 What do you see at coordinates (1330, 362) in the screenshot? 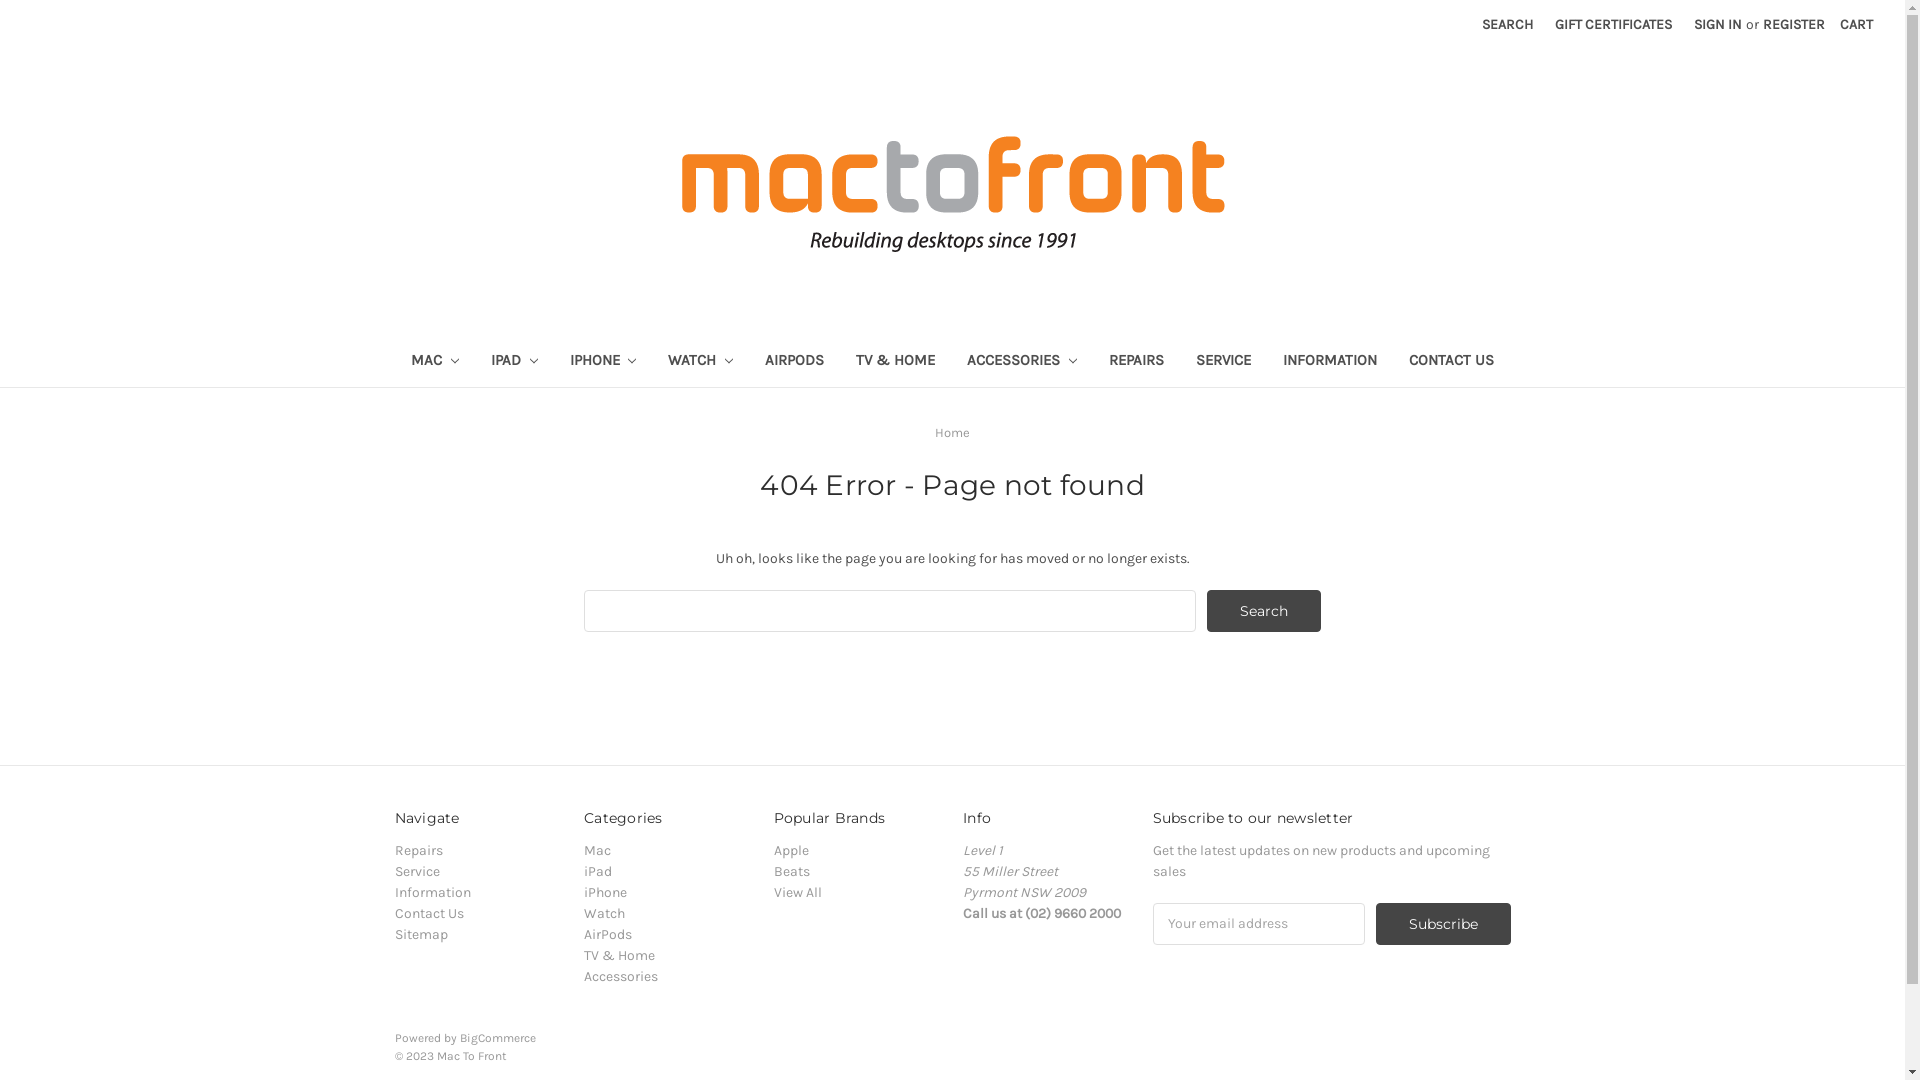
I see `INFORMATION` at bounding box center [1330, 362].